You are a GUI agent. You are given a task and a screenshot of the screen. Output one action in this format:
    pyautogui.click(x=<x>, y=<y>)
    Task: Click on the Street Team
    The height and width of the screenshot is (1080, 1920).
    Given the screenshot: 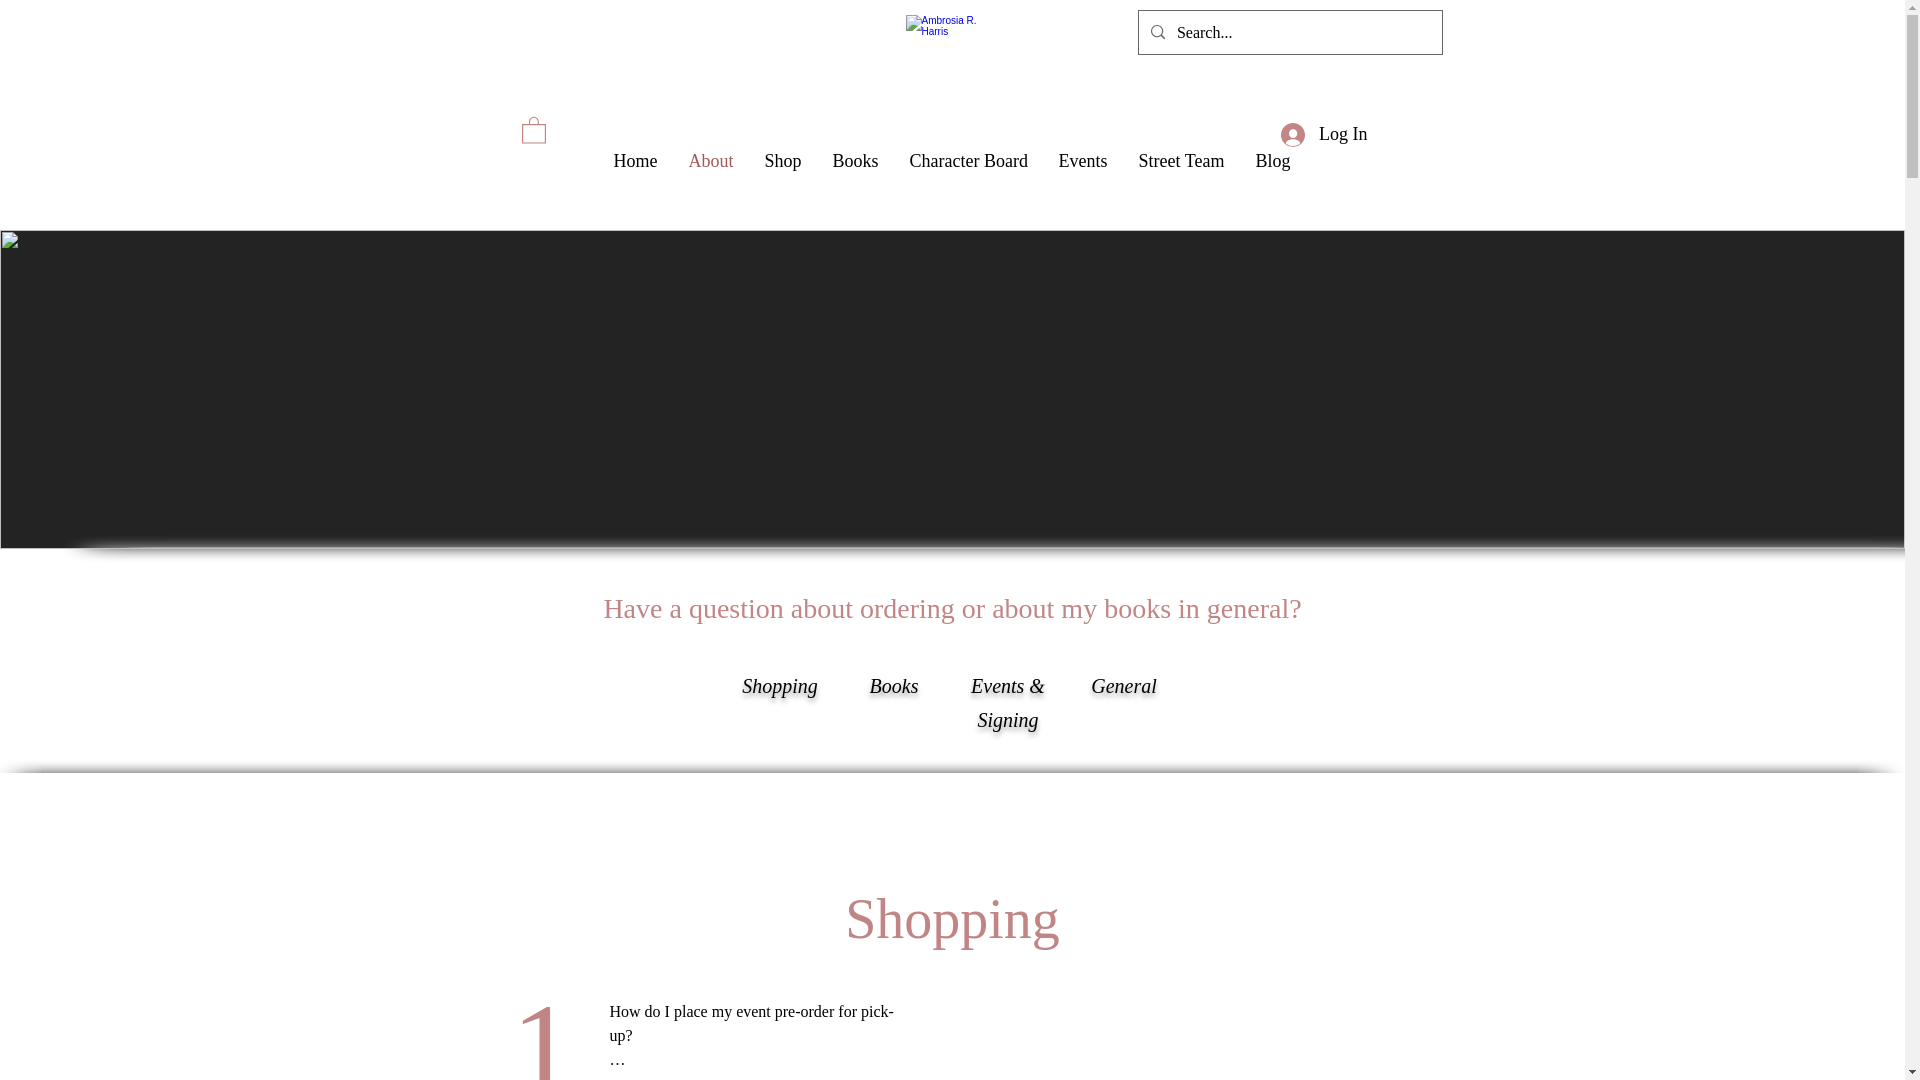 What is the action you would take?
    pyautogui.click(x=1180, y=161)
    